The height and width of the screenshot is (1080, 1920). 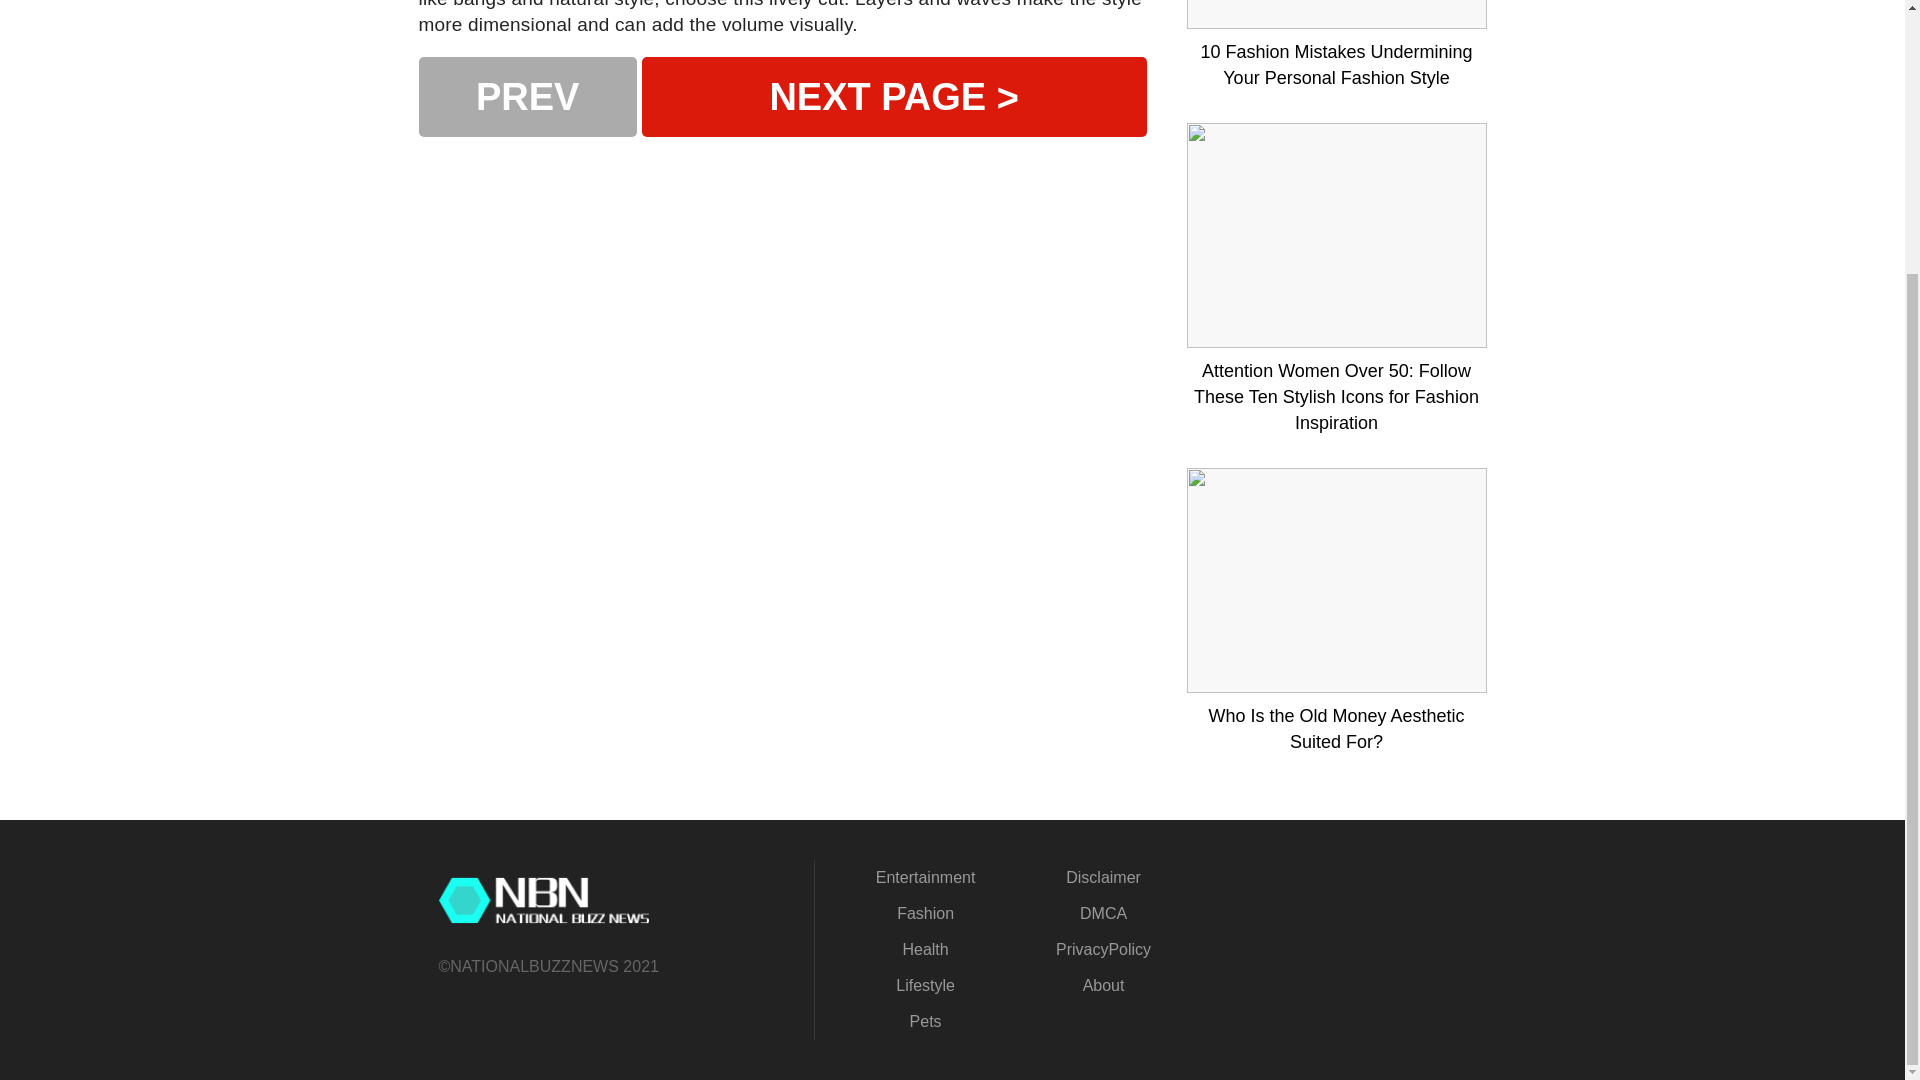 What do you see at coordinates (1102, 877) in the screenshot?
I see `Disclaimer` at bounding box center [1102, 877].